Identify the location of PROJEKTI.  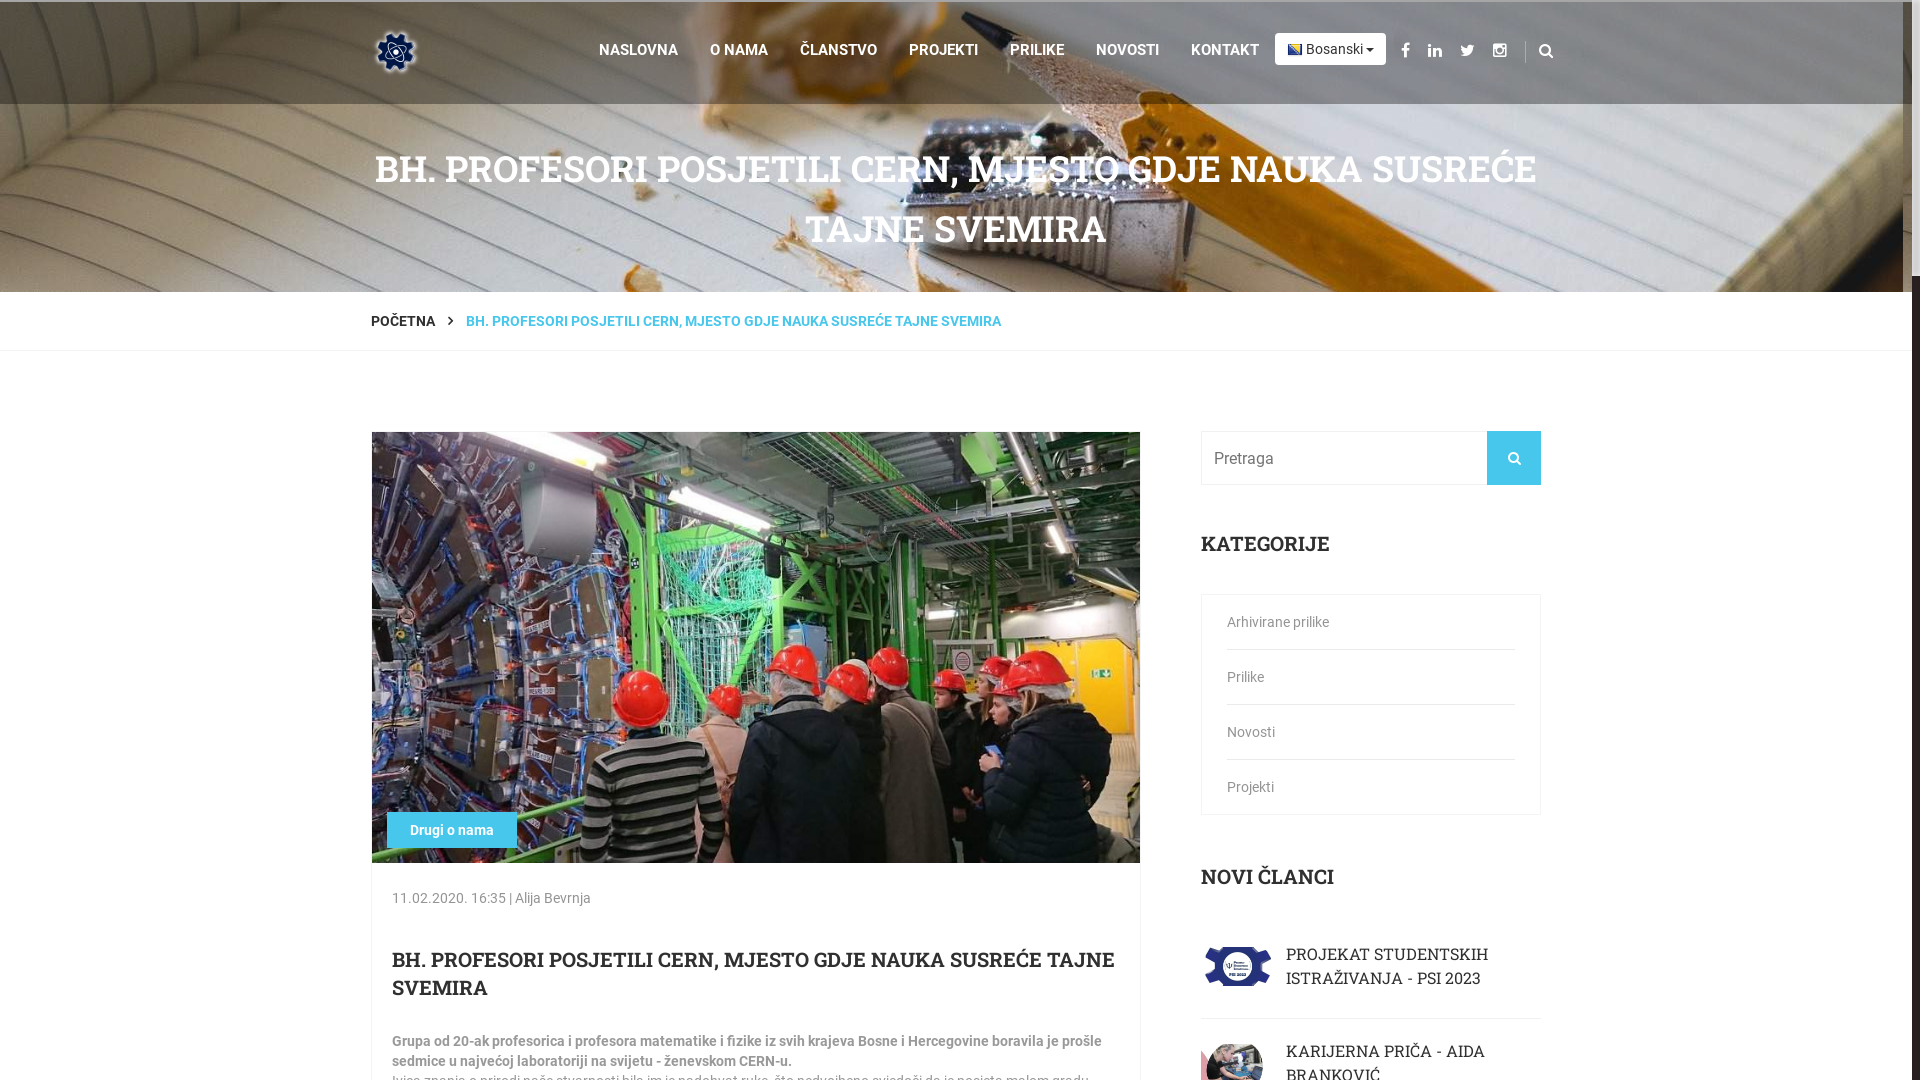
(944, 50).